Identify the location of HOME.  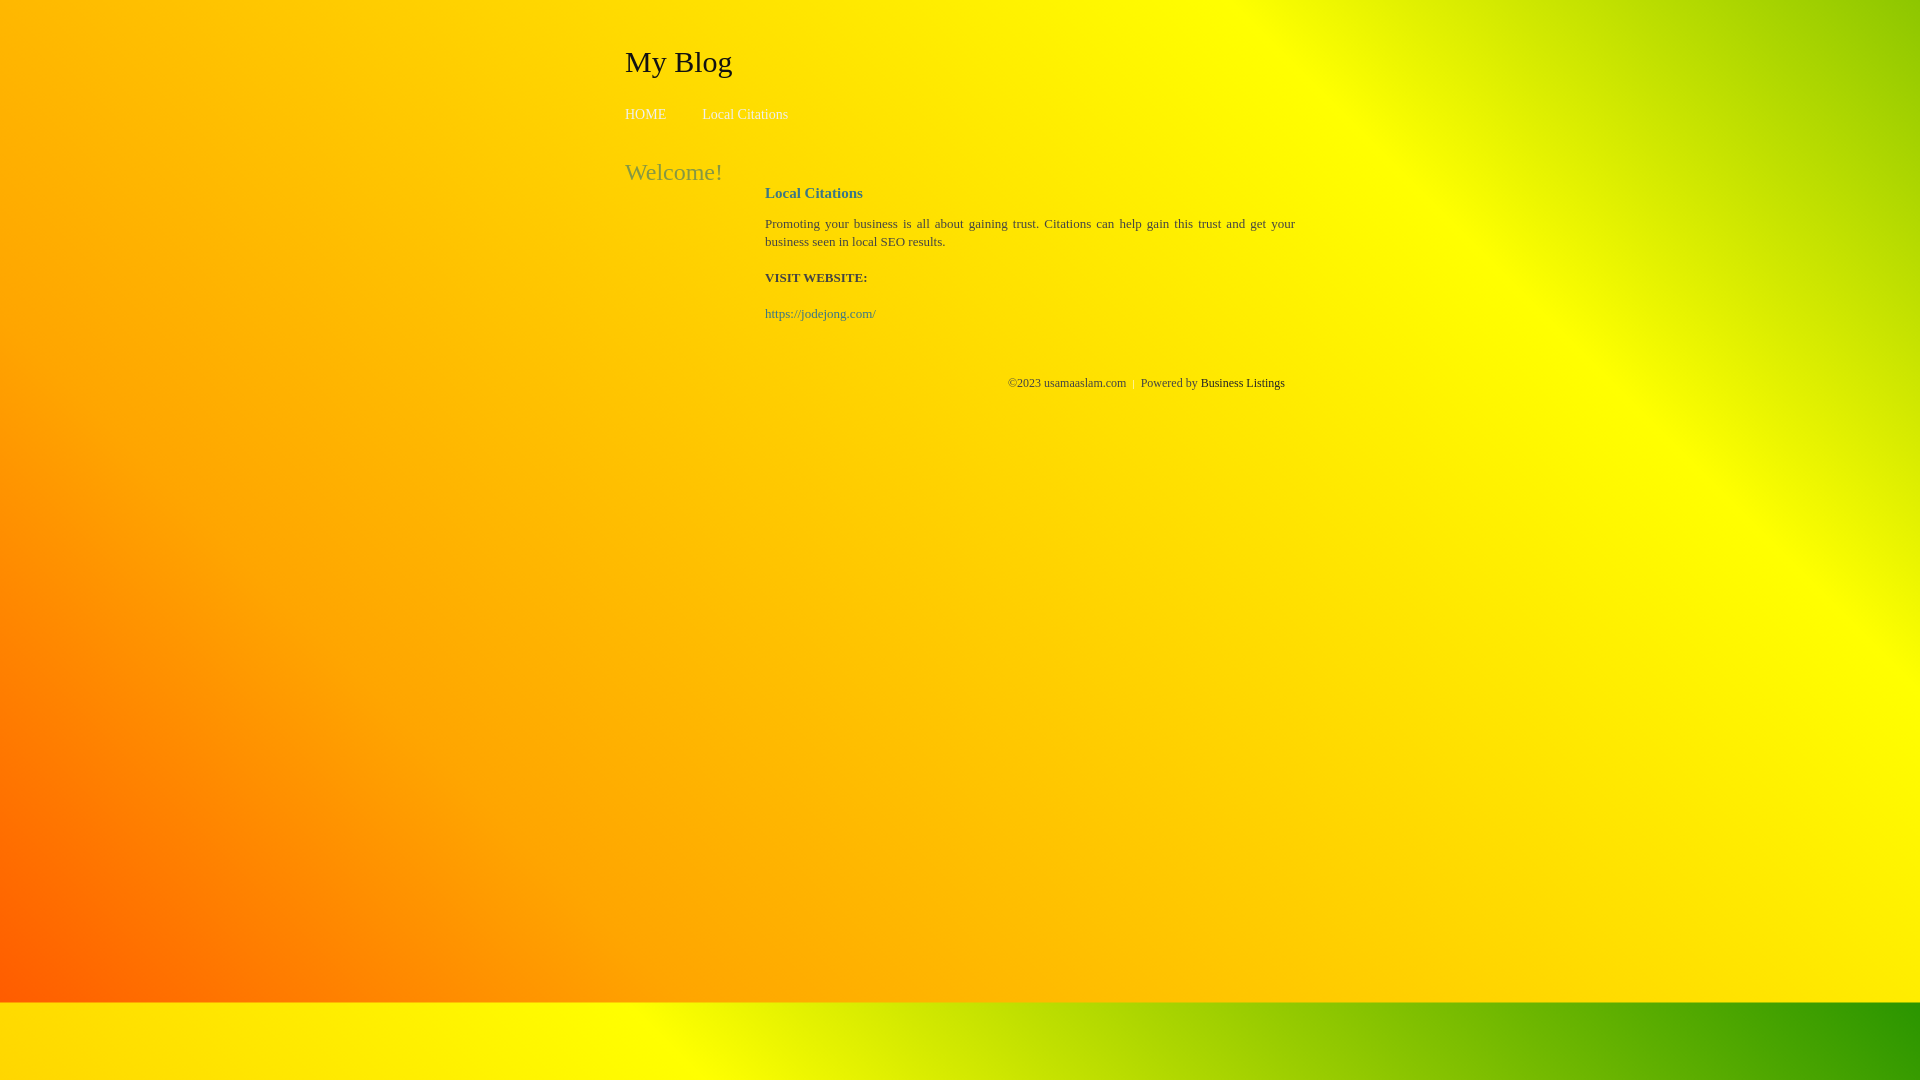
(646, 114).